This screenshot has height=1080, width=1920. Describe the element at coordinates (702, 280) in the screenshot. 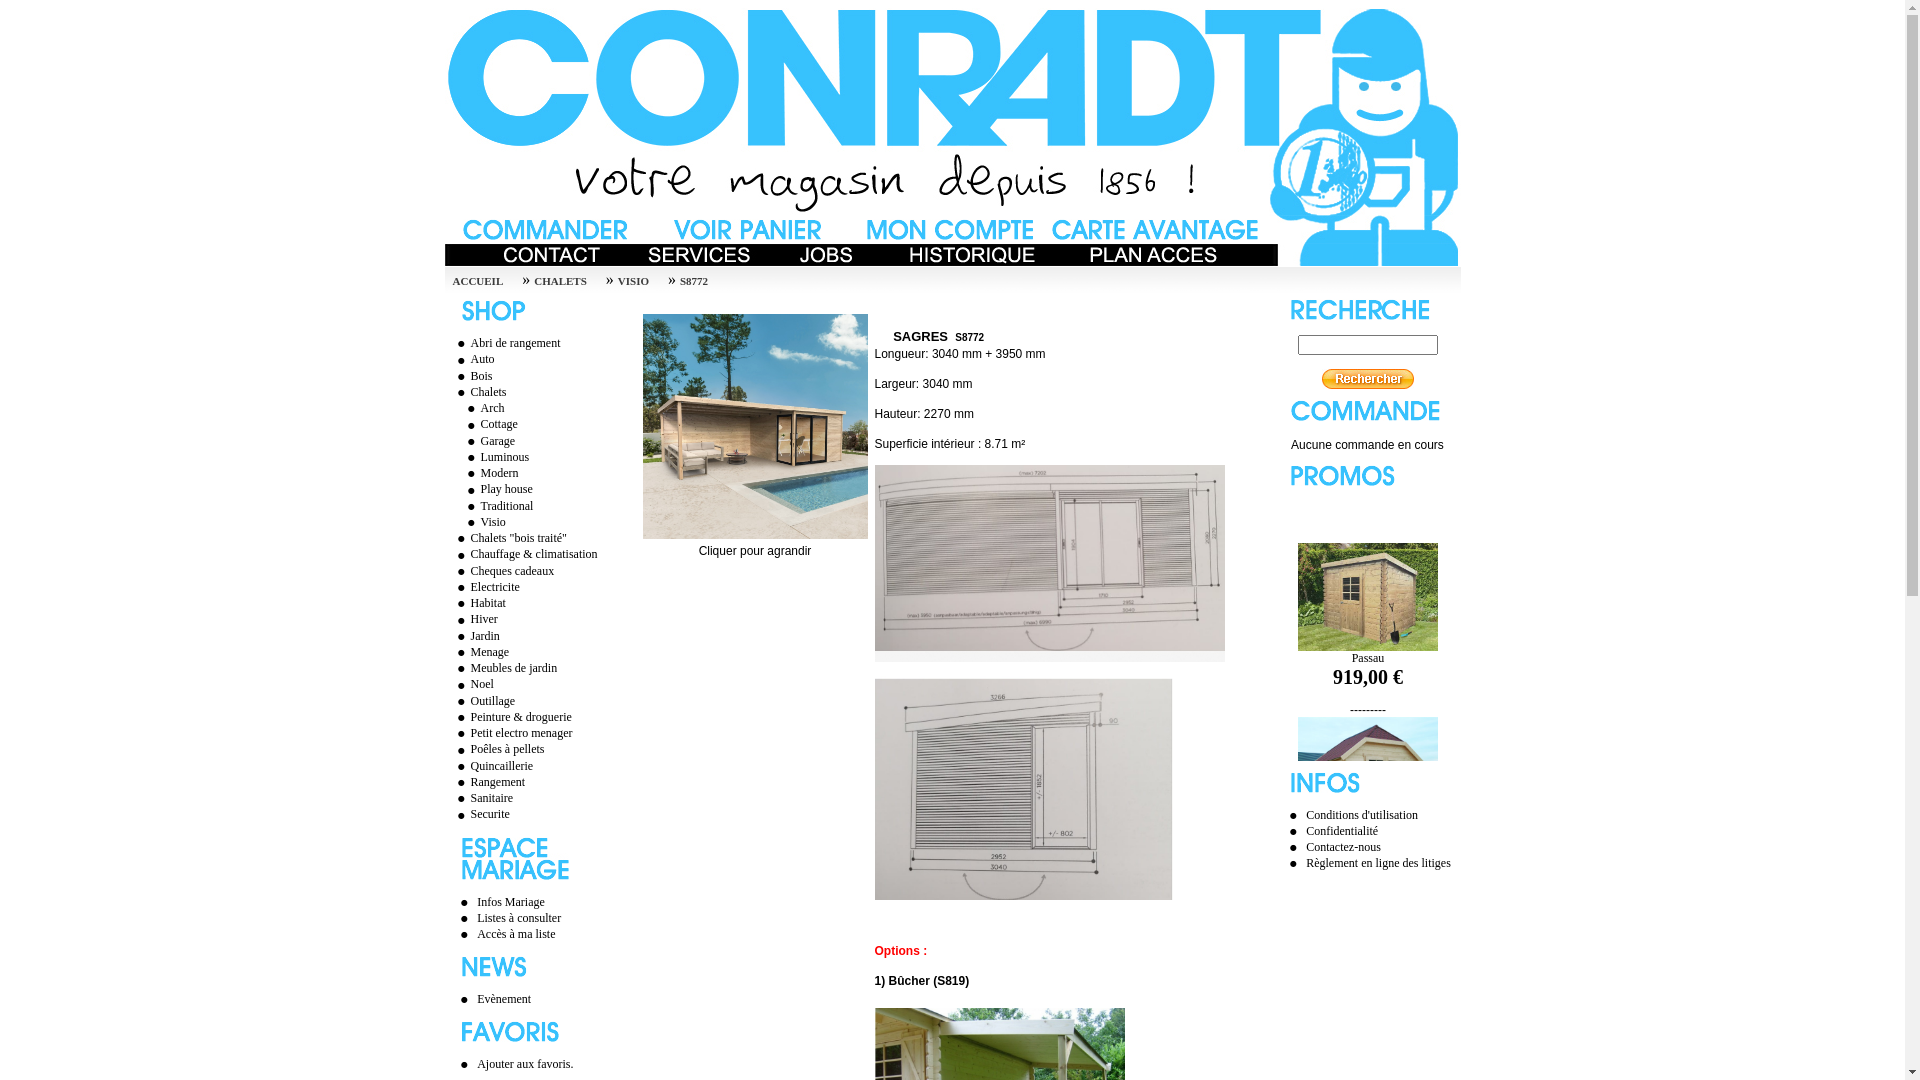

I see `S8772` at that location.